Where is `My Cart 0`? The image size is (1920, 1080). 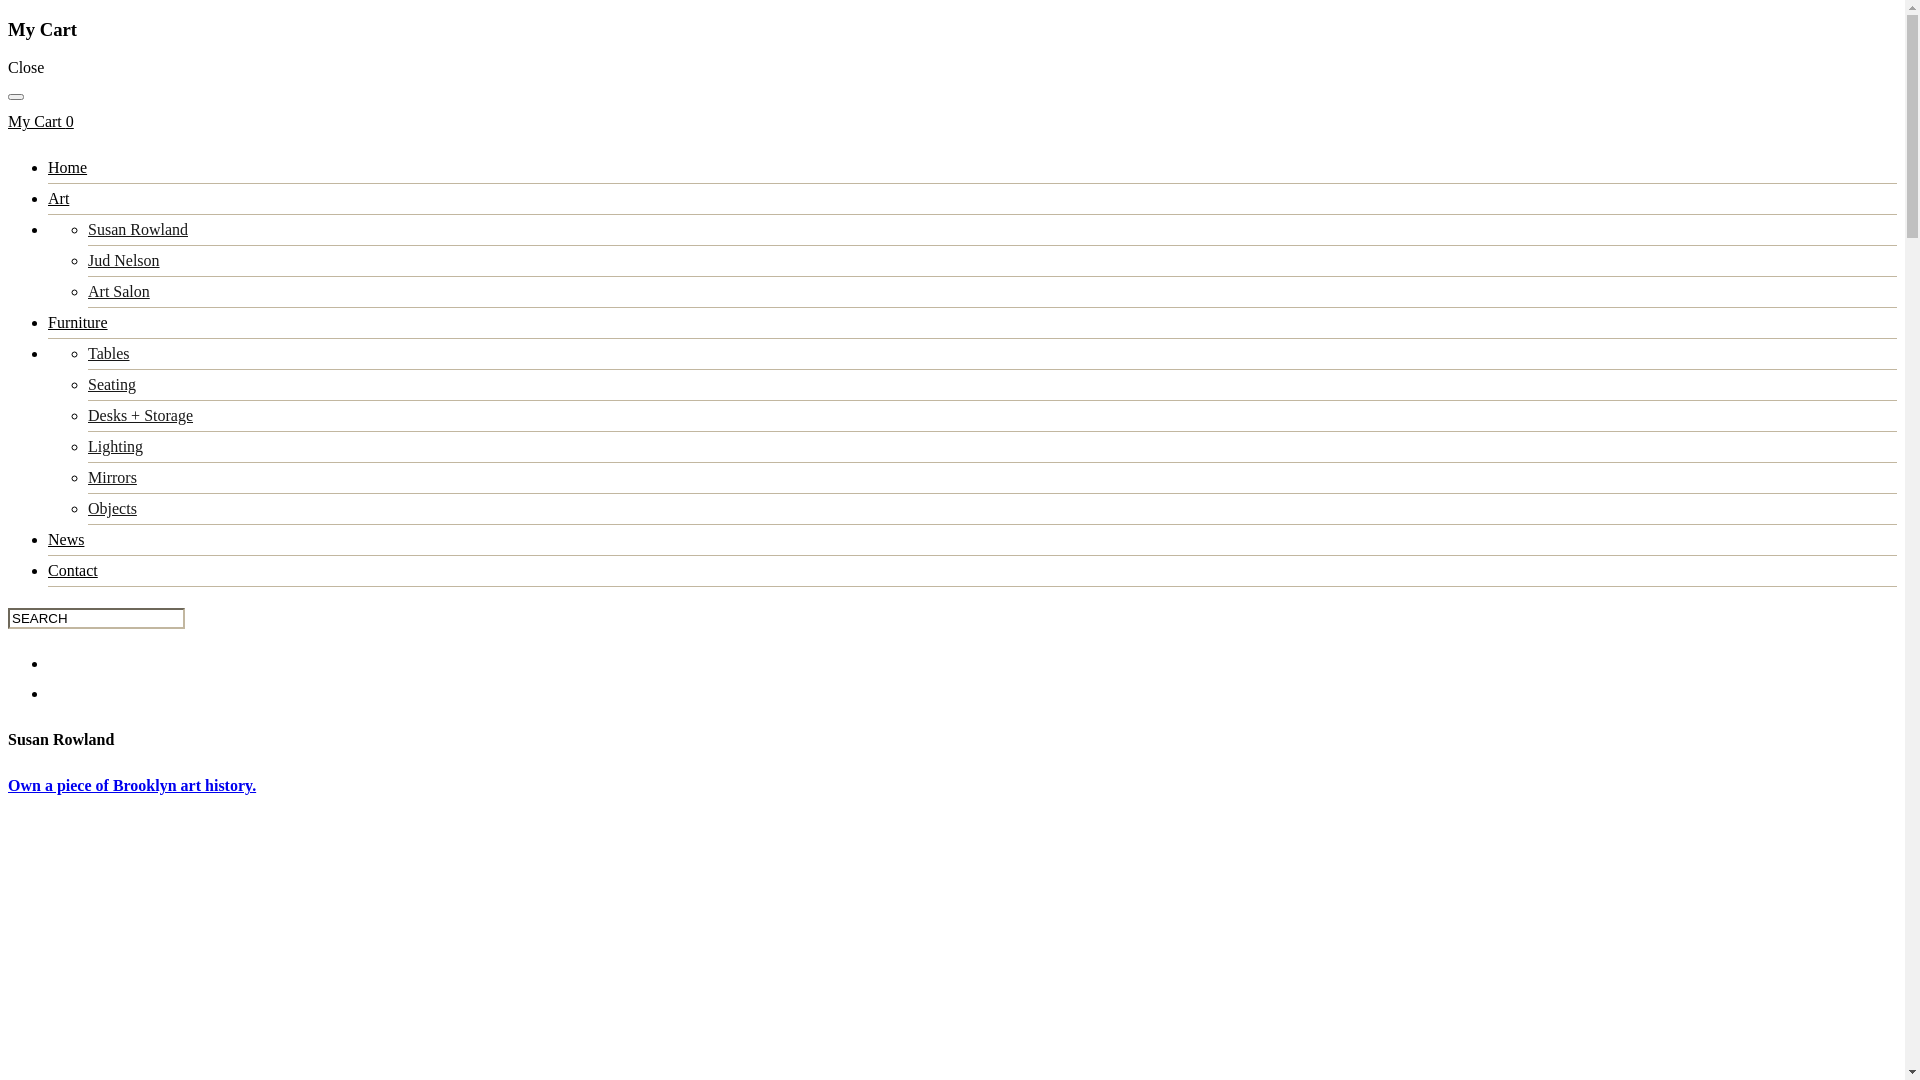
My Cart 0 is located at coordinates (41, 122).